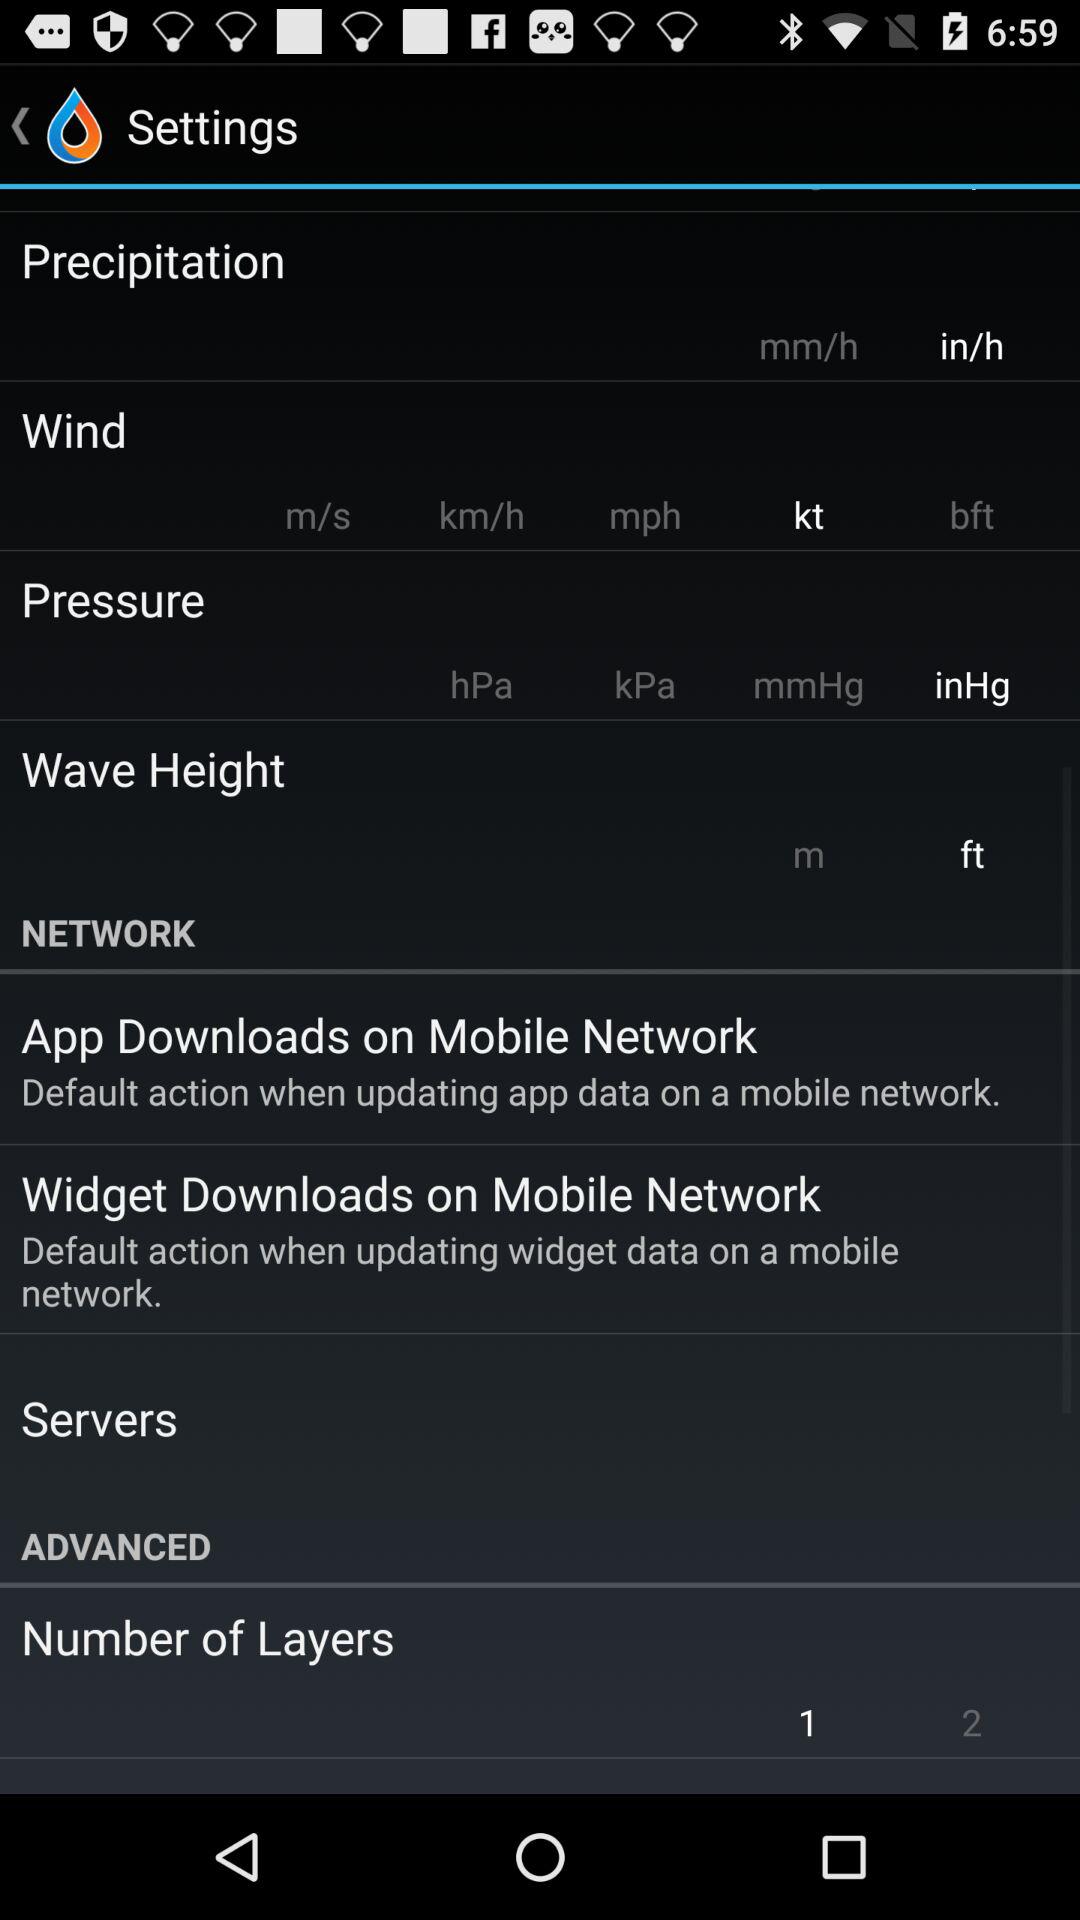 This screenshot has width=1080, height=1920. I want to click on click the app below the number of layers app, so click(808, 1722).